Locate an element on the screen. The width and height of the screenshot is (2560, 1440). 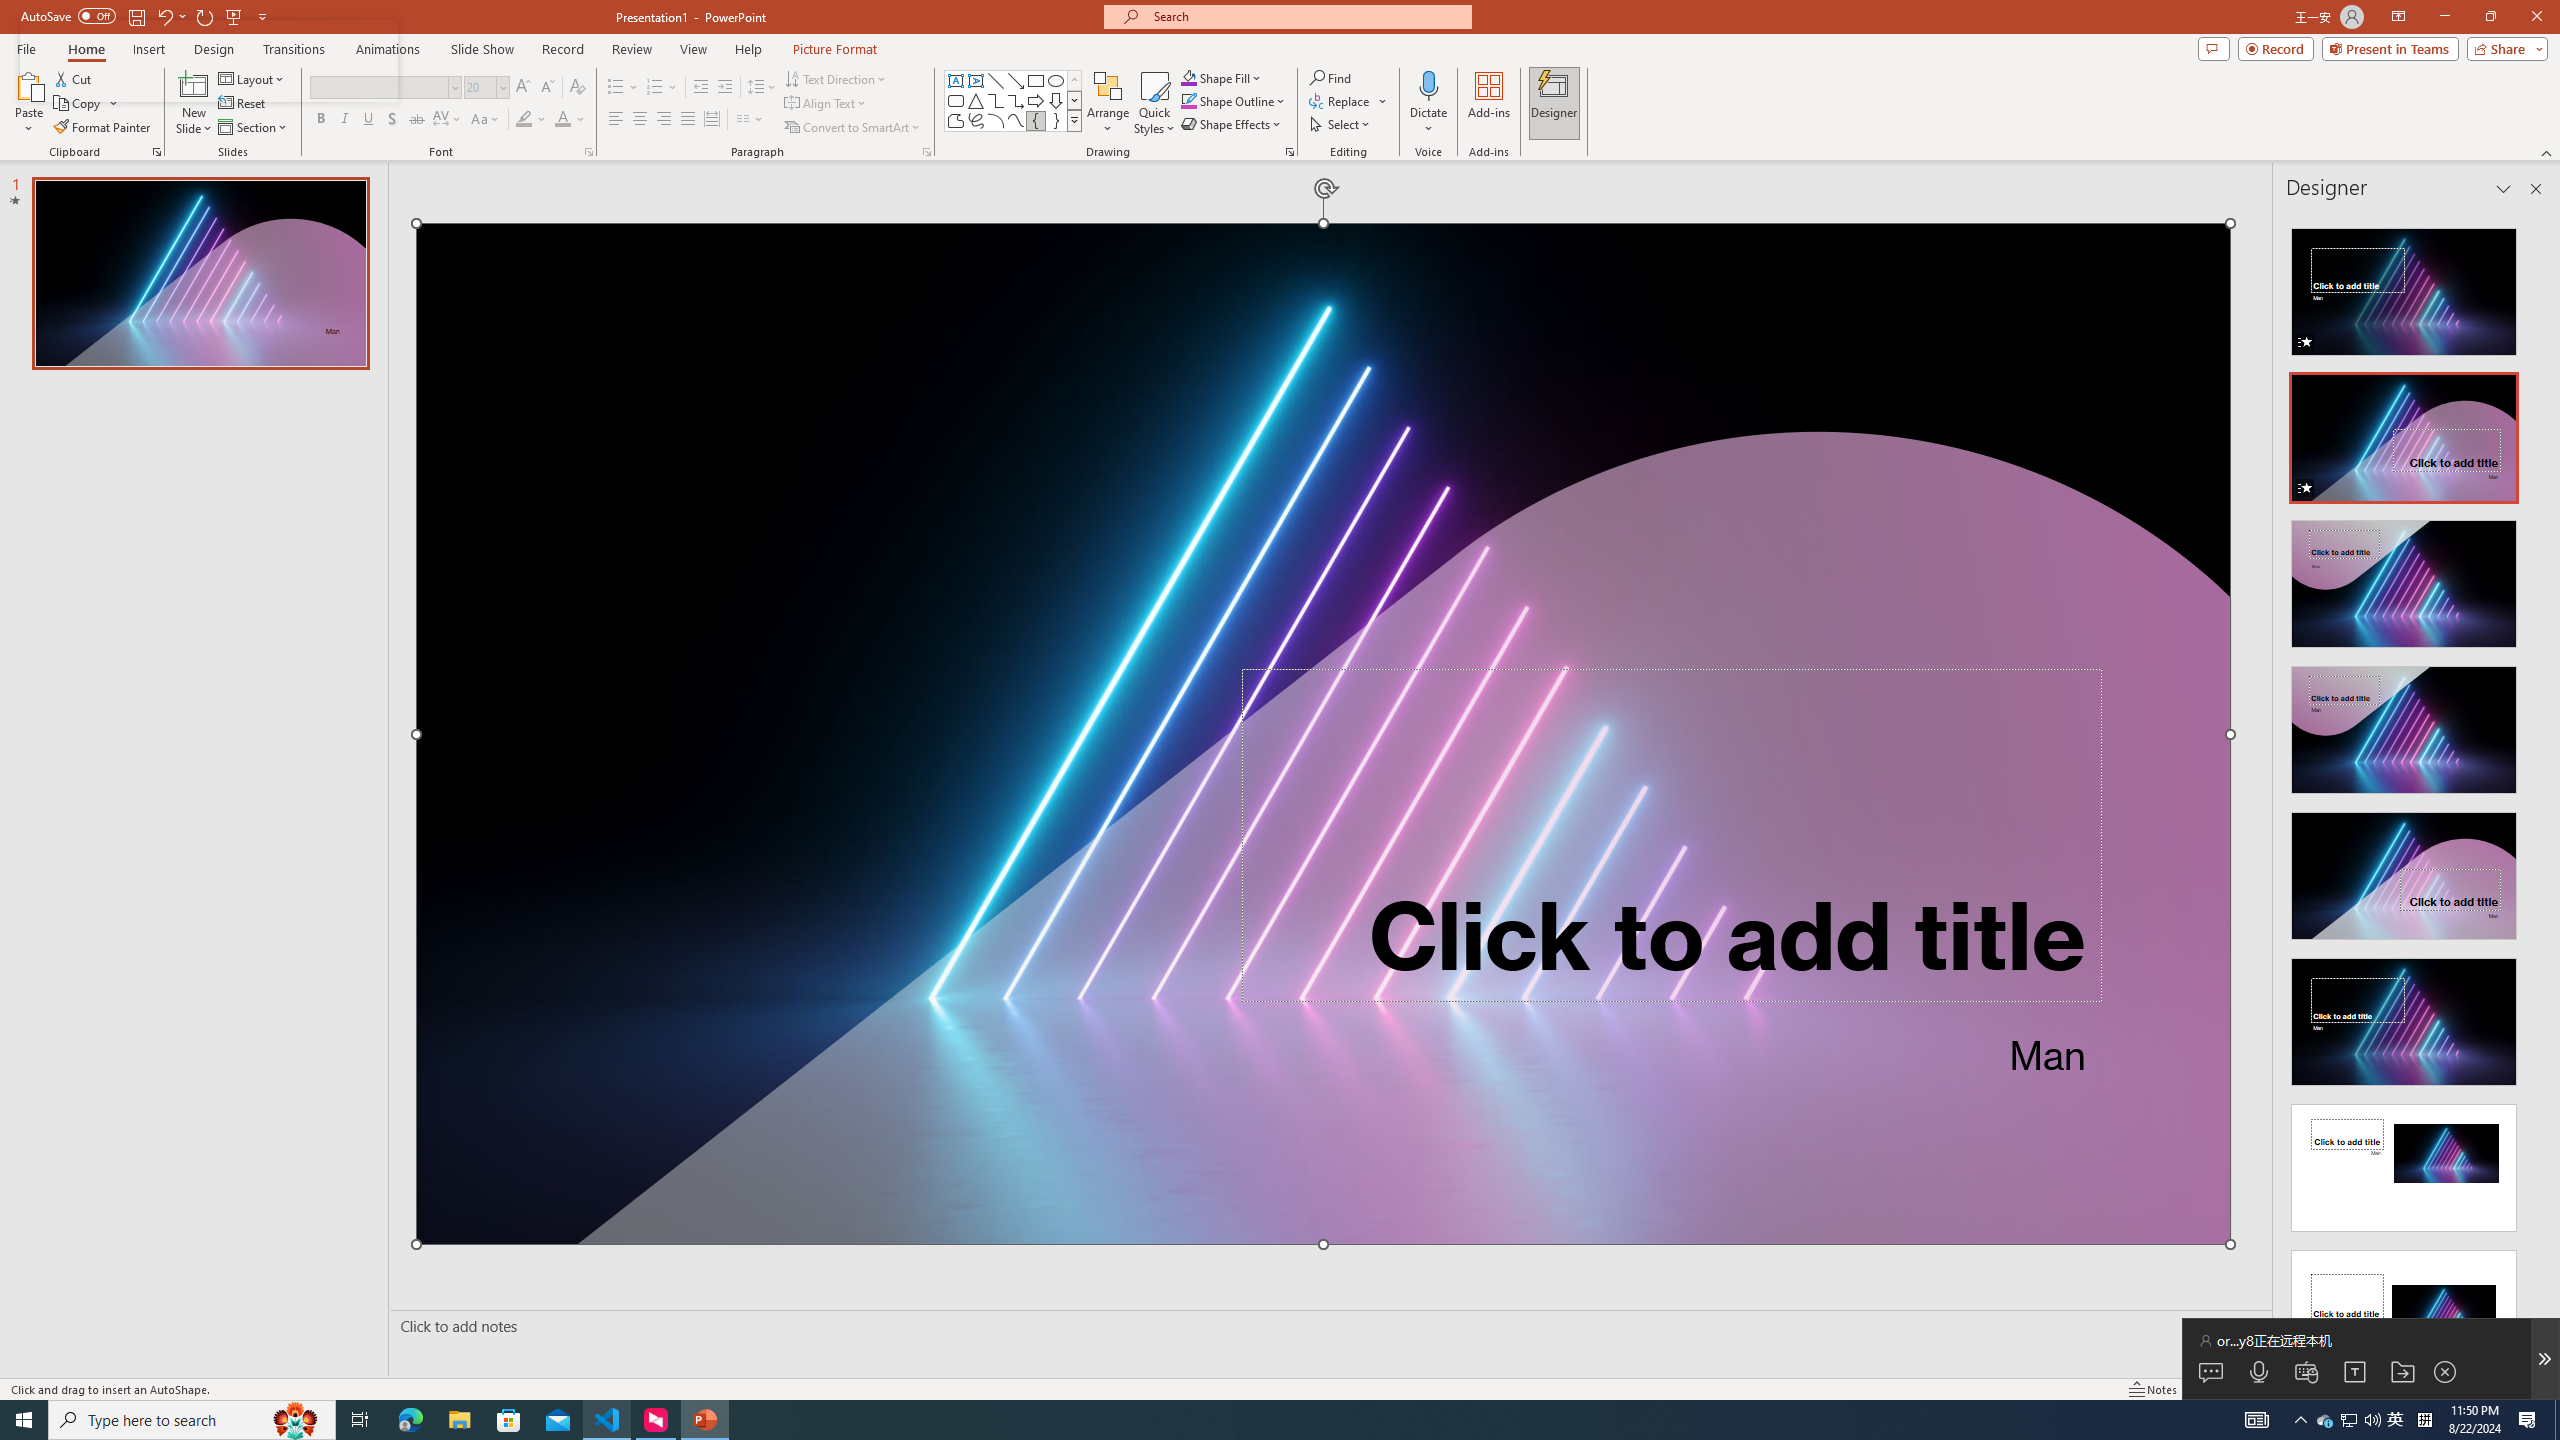
From Beginning is located at coordinates (234, 16).